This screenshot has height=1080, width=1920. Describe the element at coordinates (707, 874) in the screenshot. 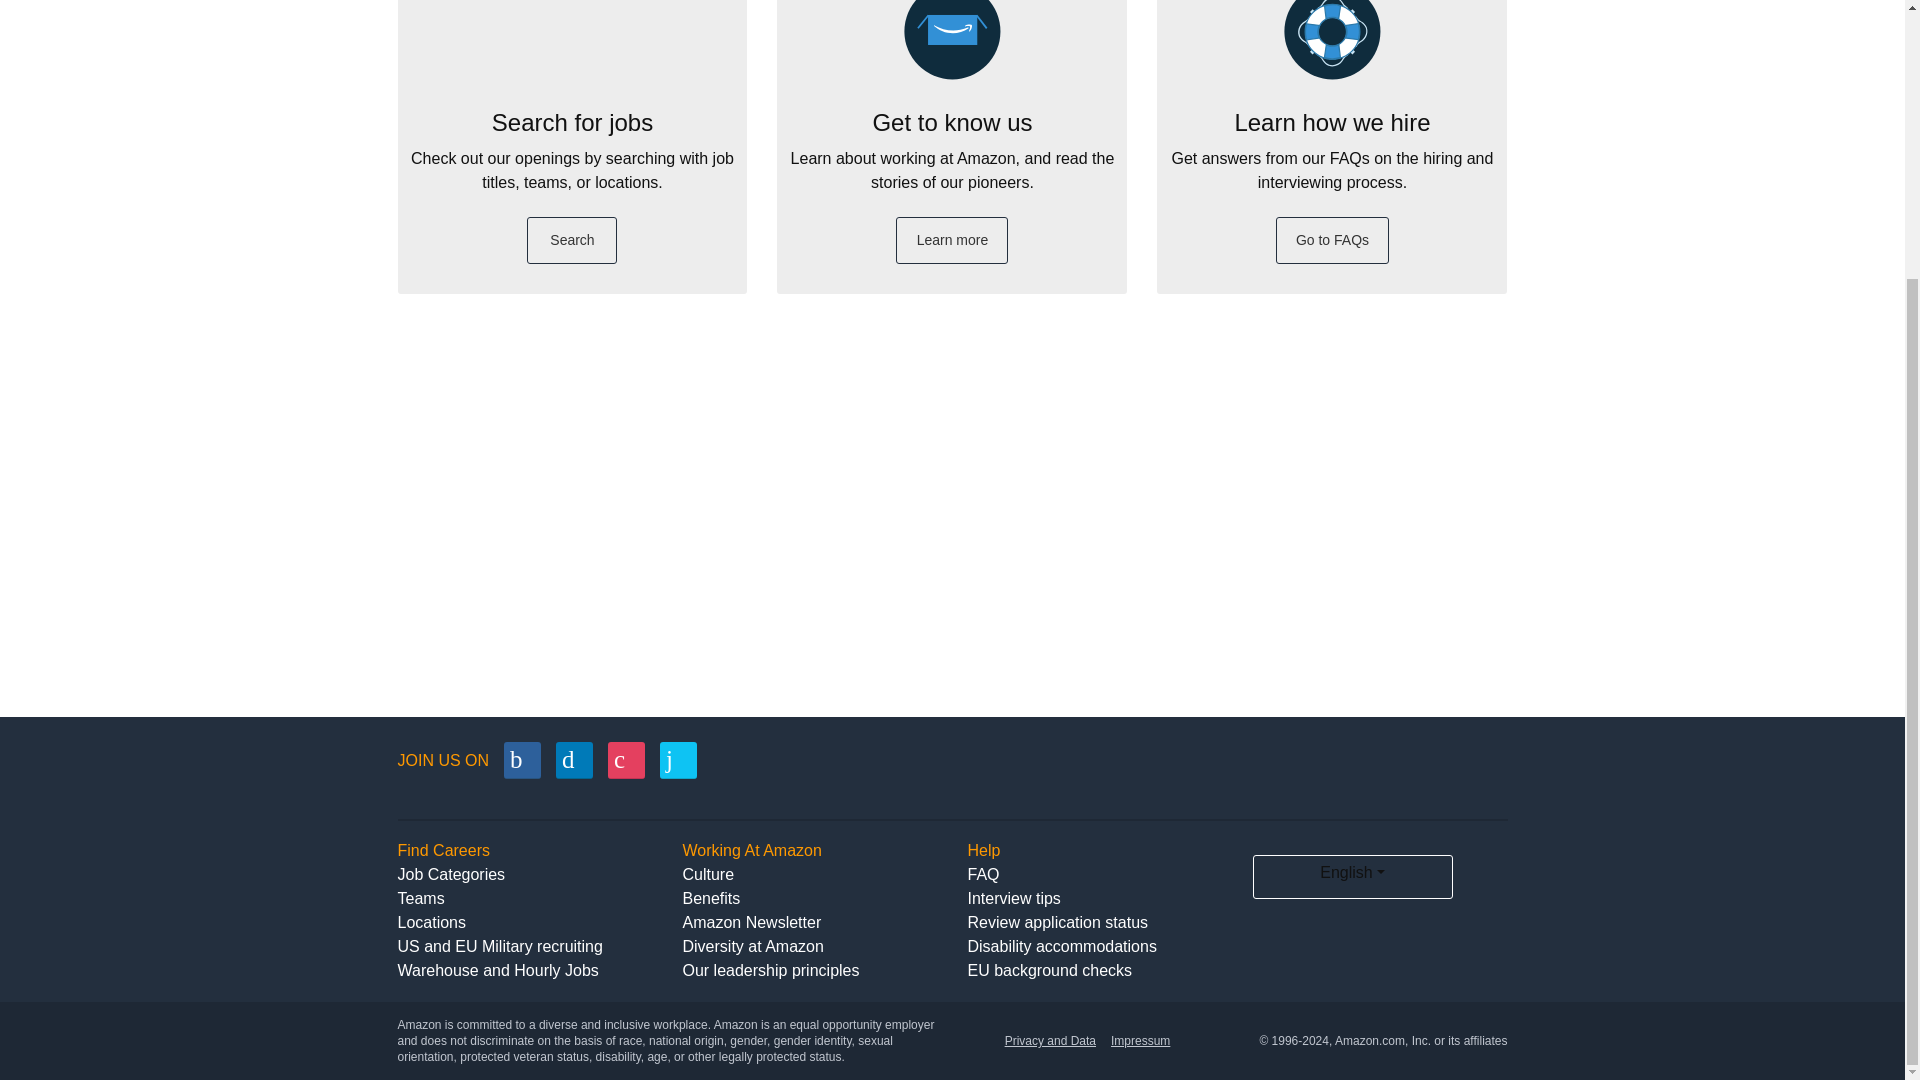

I see `Culture` at that location.